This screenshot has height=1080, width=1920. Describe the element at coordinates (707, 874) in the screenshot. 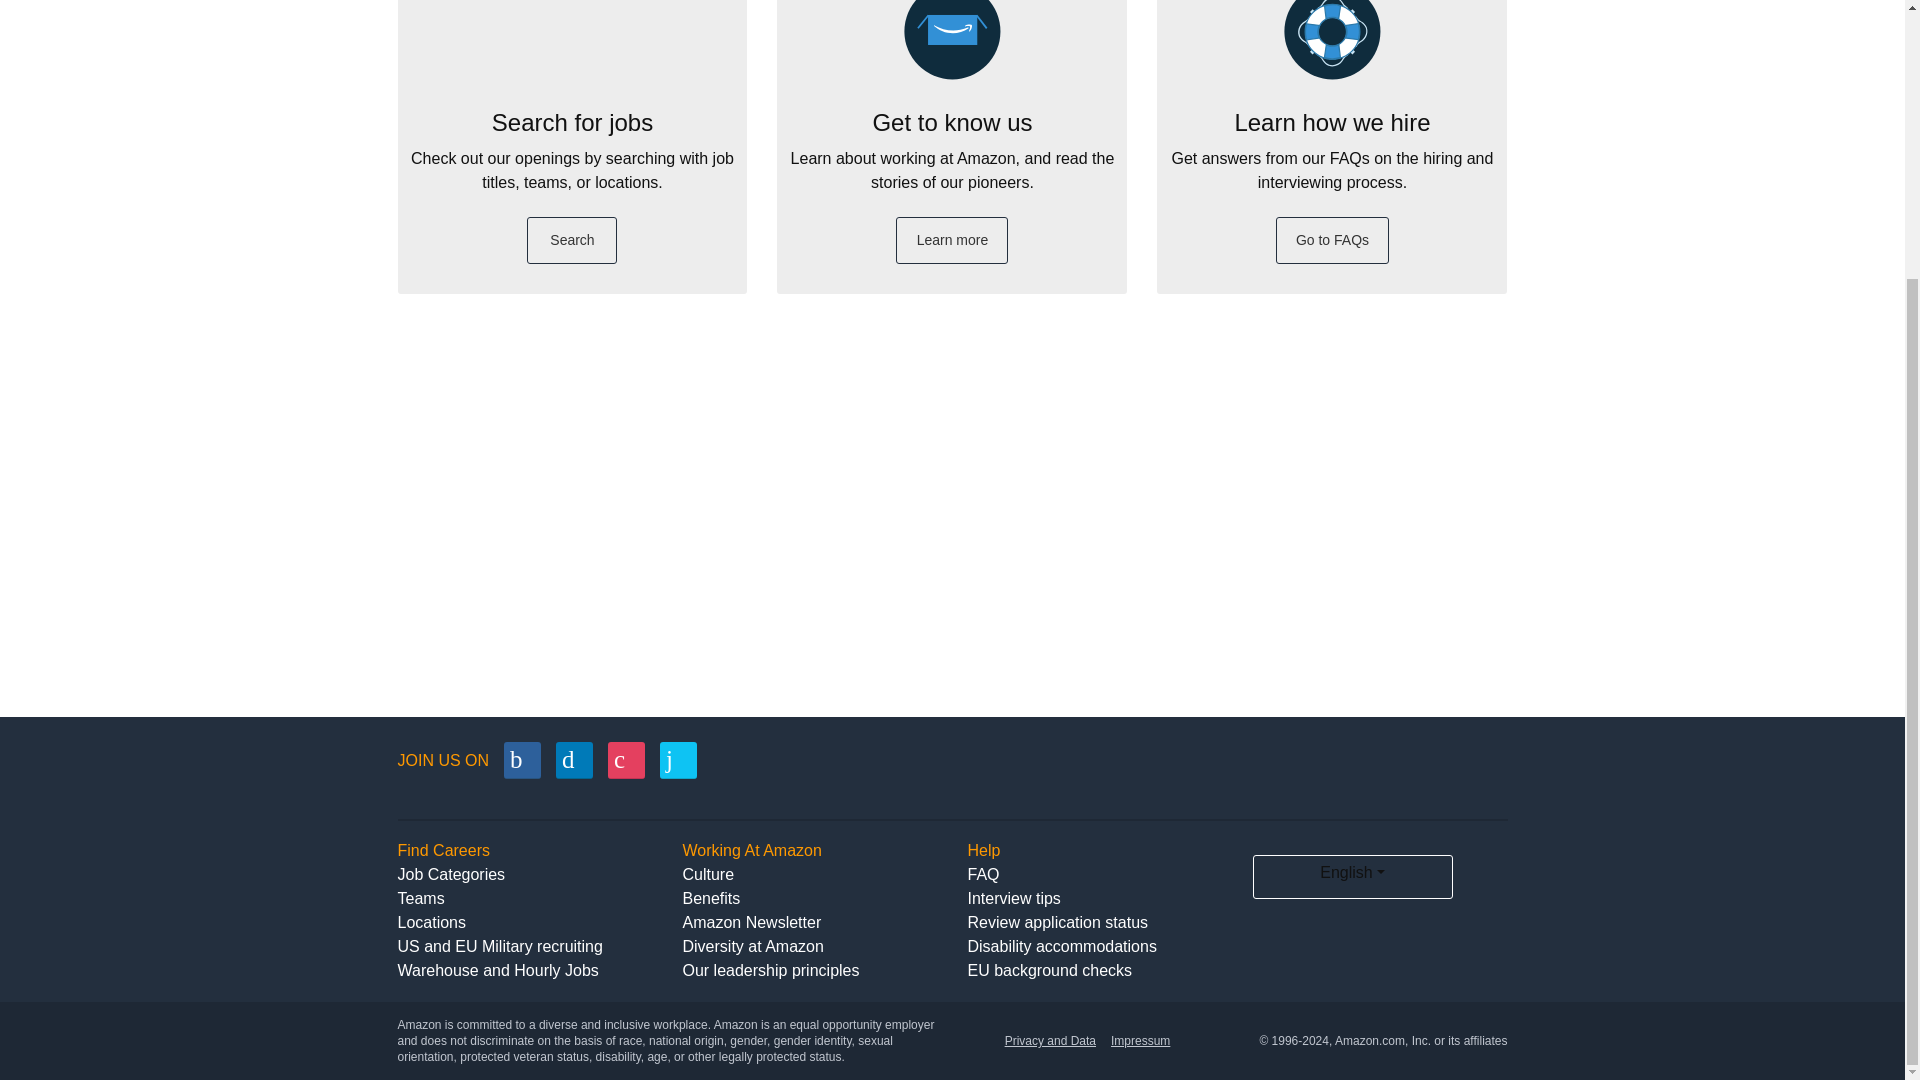

I see `Culture` at that location.